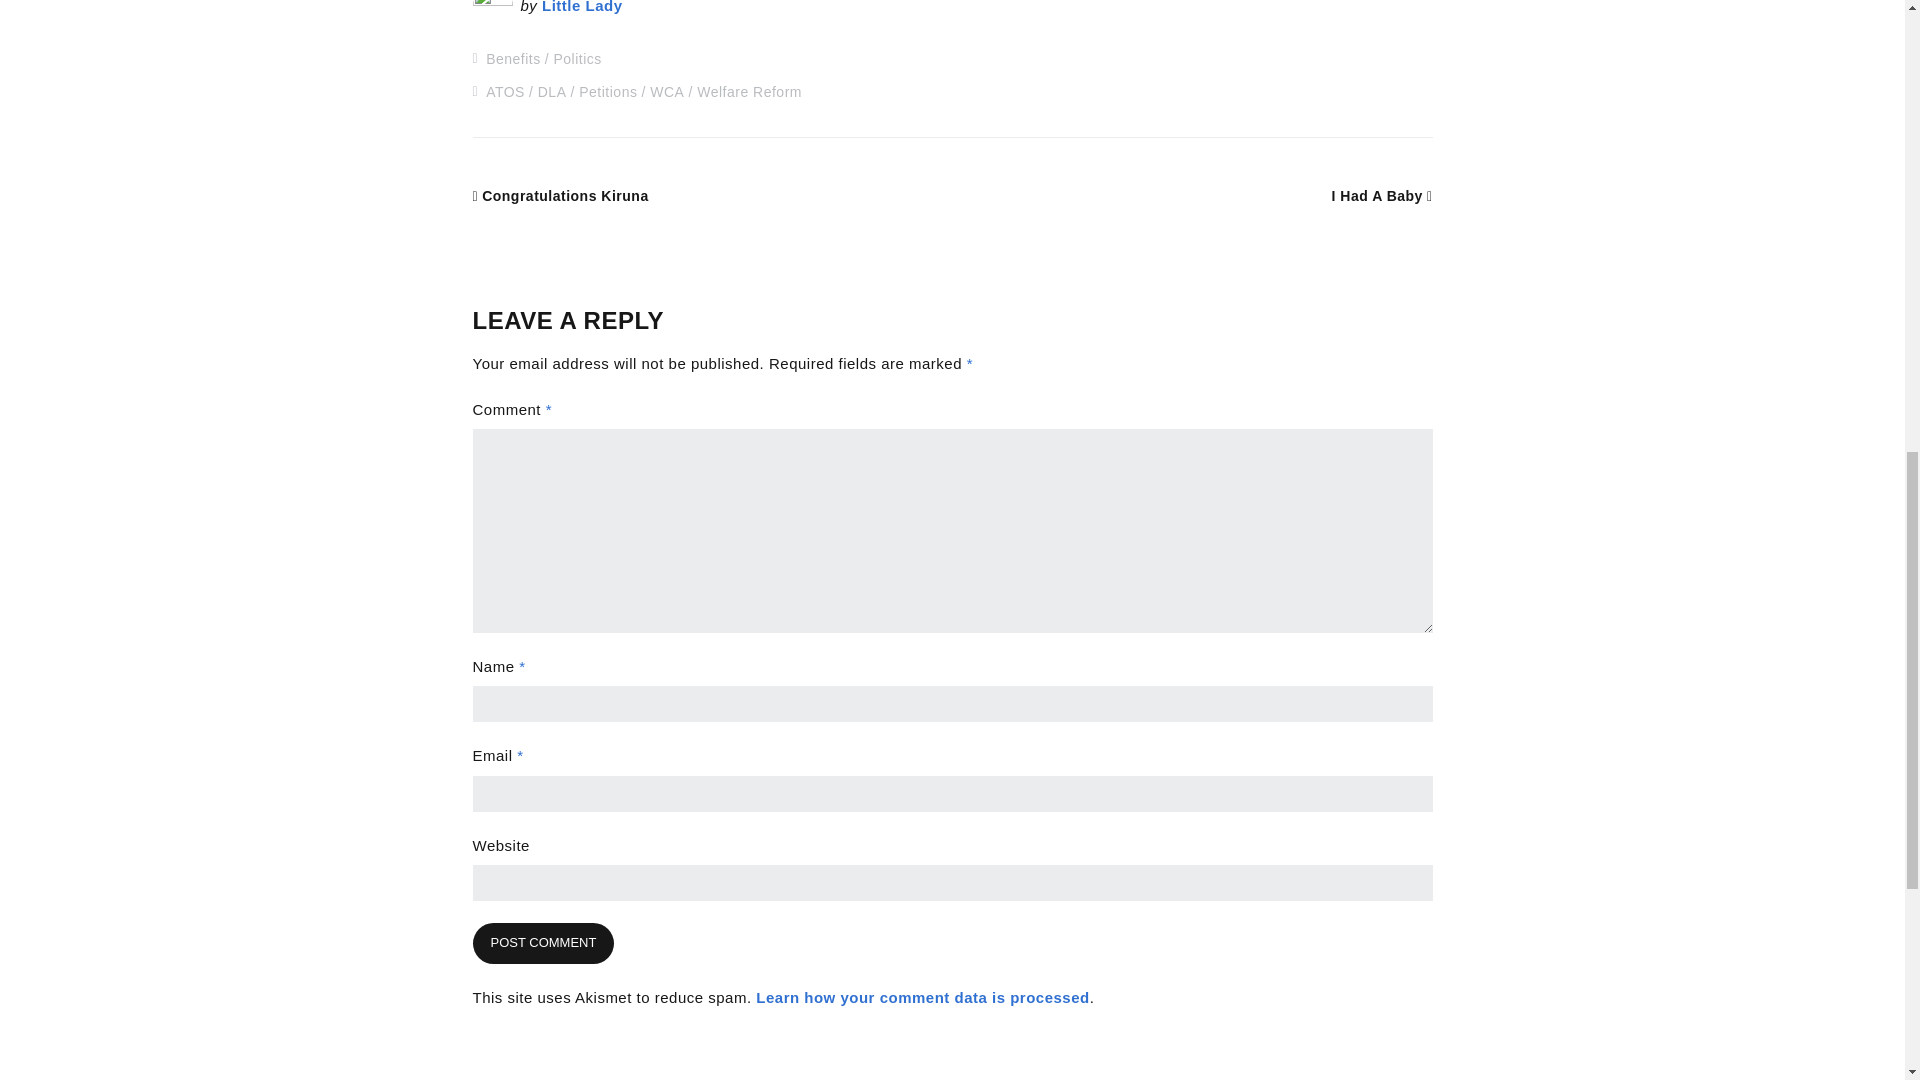 The image size is (1920, 1080). What do you see at coordinates (552, 92) in the screenshot?
I see `DLA` at bounding box center [552, 92].